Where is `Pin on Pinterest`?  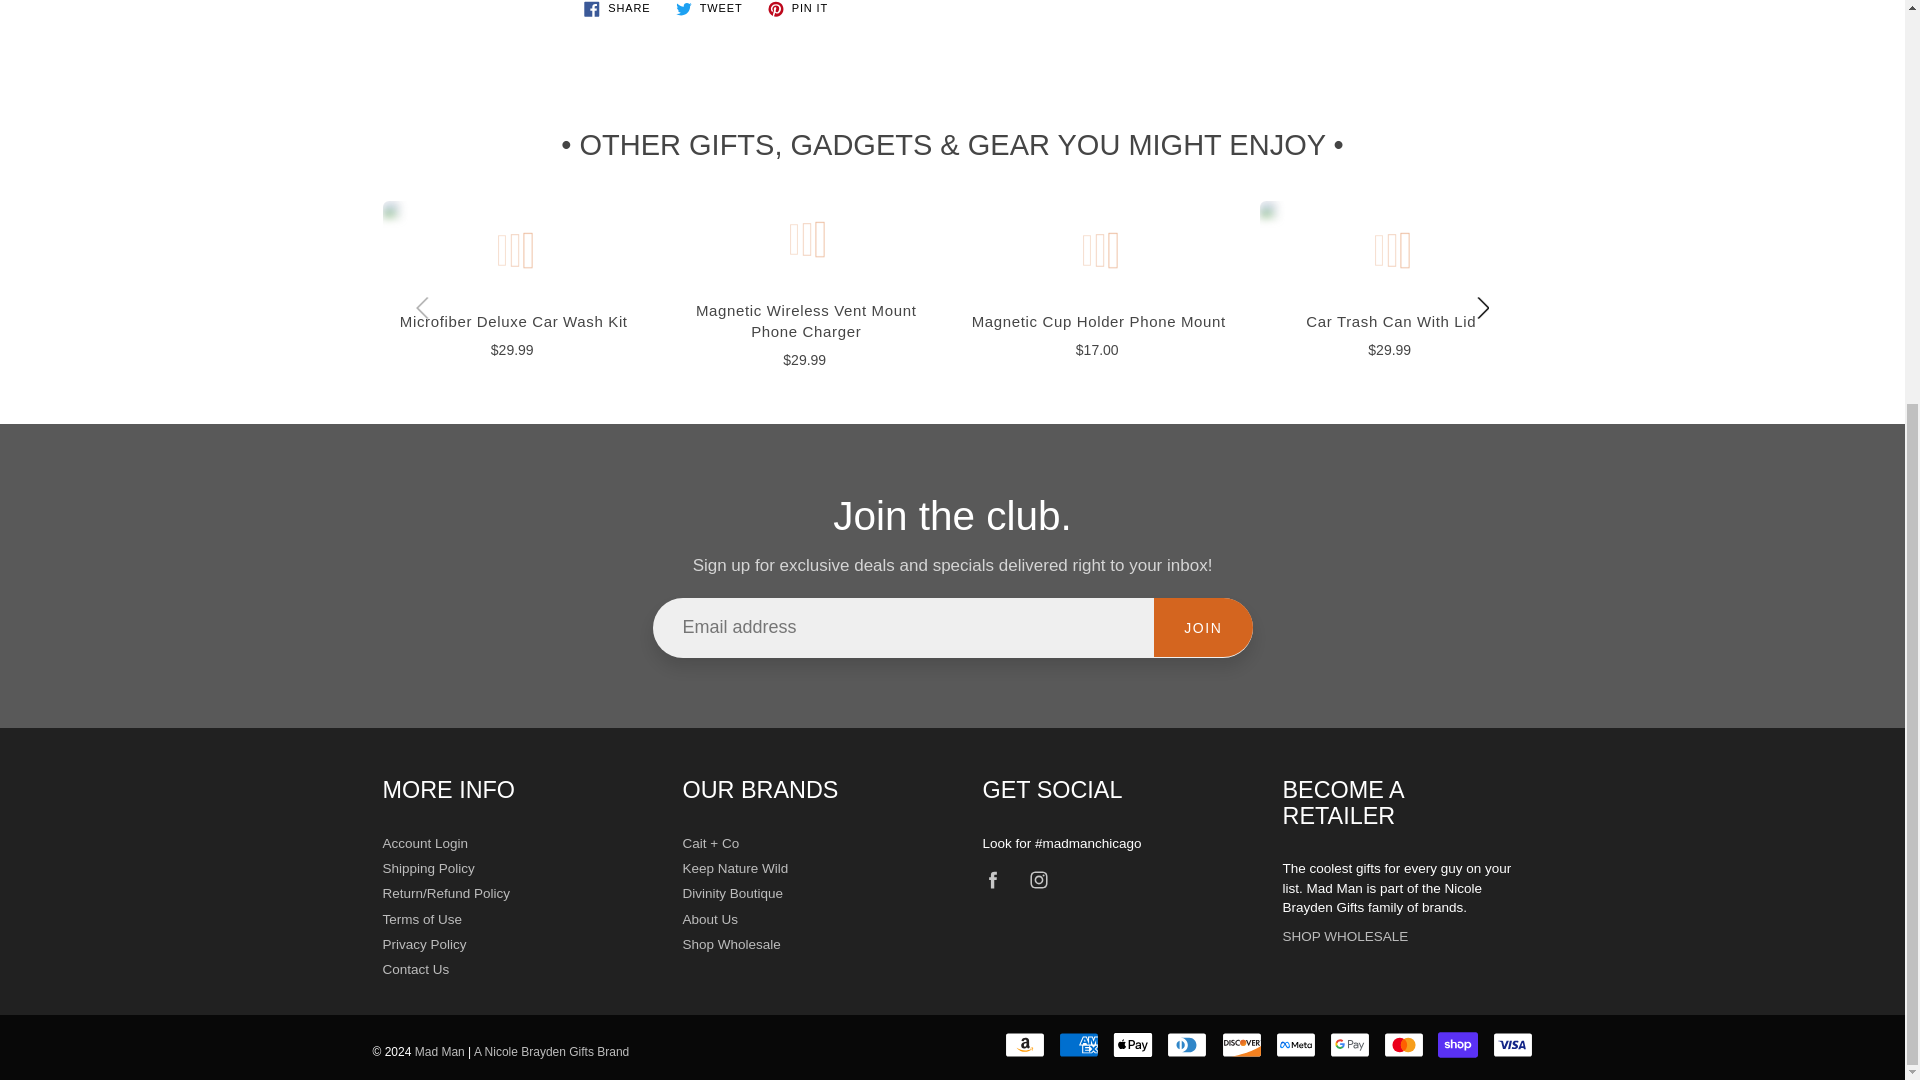 Pin on Pinterest is located at coordinates (798, 10).